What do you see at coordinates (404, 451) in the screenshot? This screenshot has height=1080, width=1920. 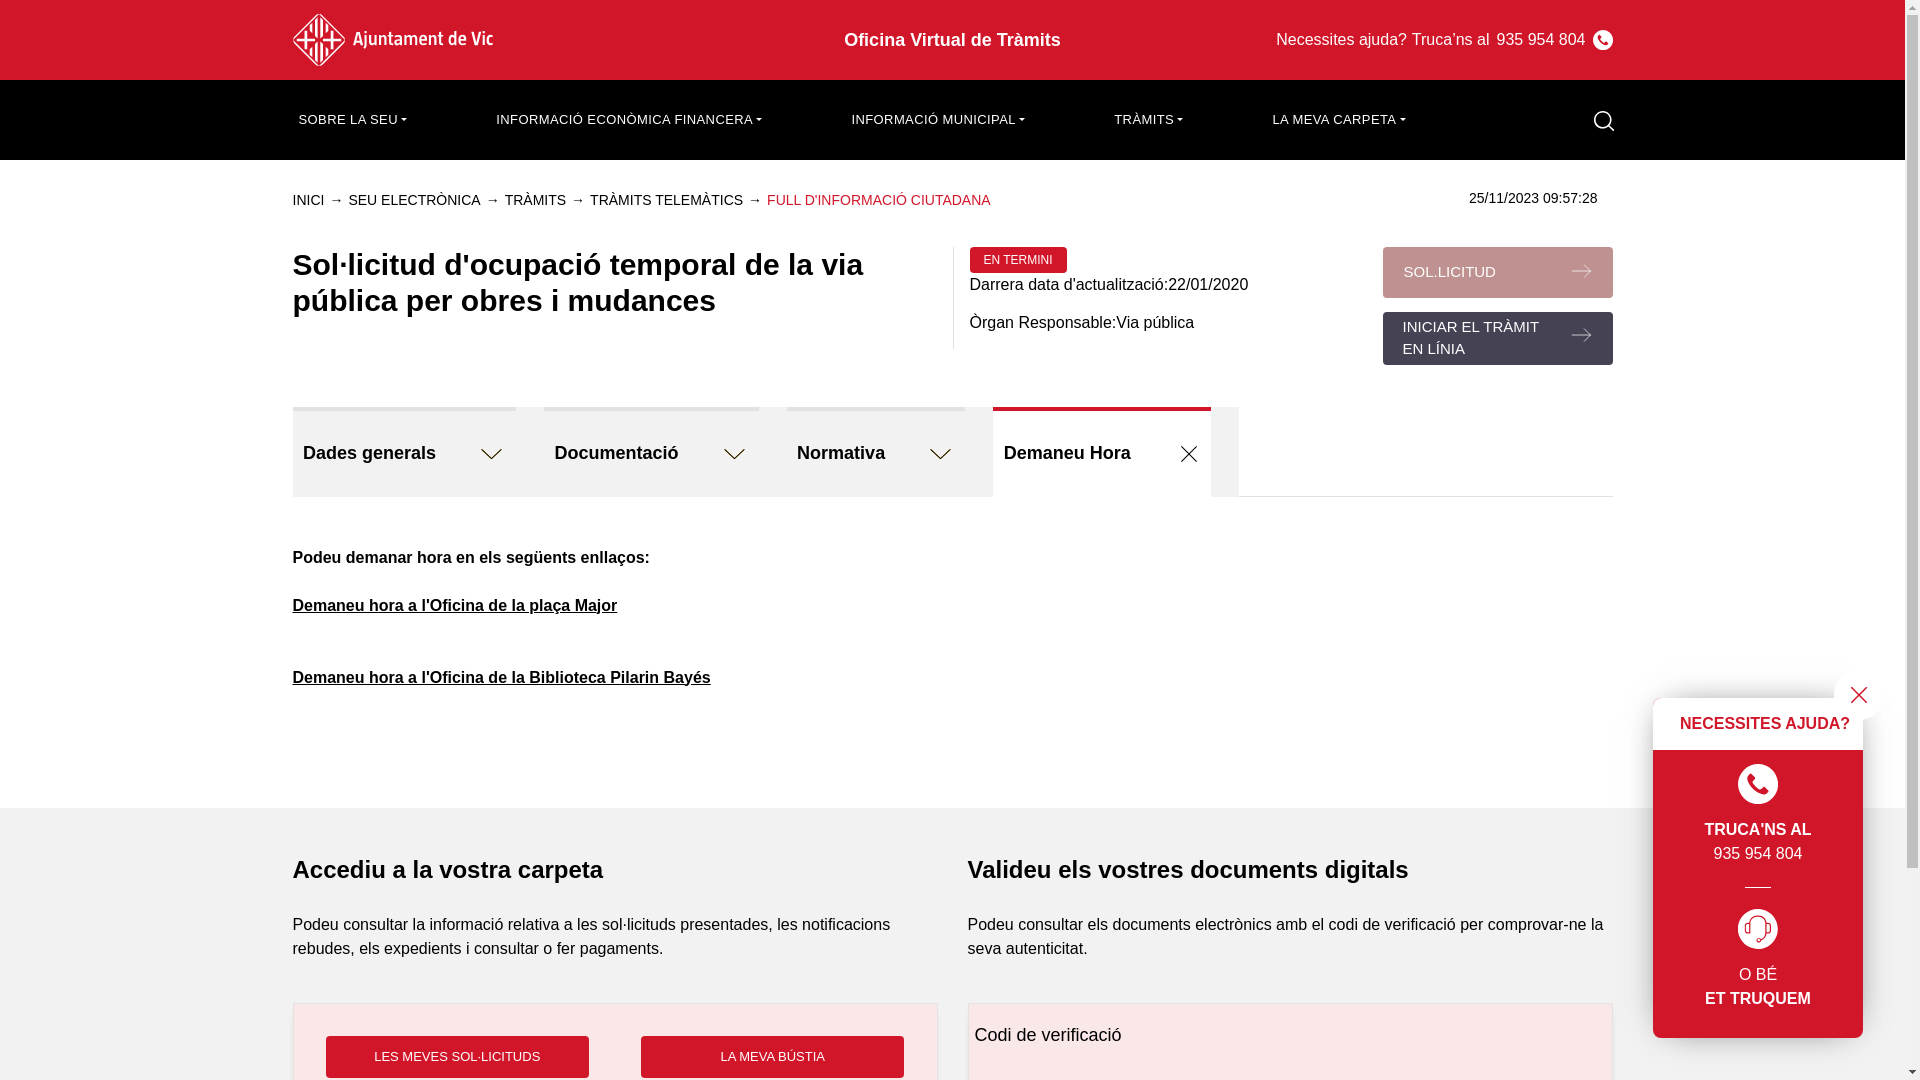 I see `Dades generals` at bounding box center [404, 451].